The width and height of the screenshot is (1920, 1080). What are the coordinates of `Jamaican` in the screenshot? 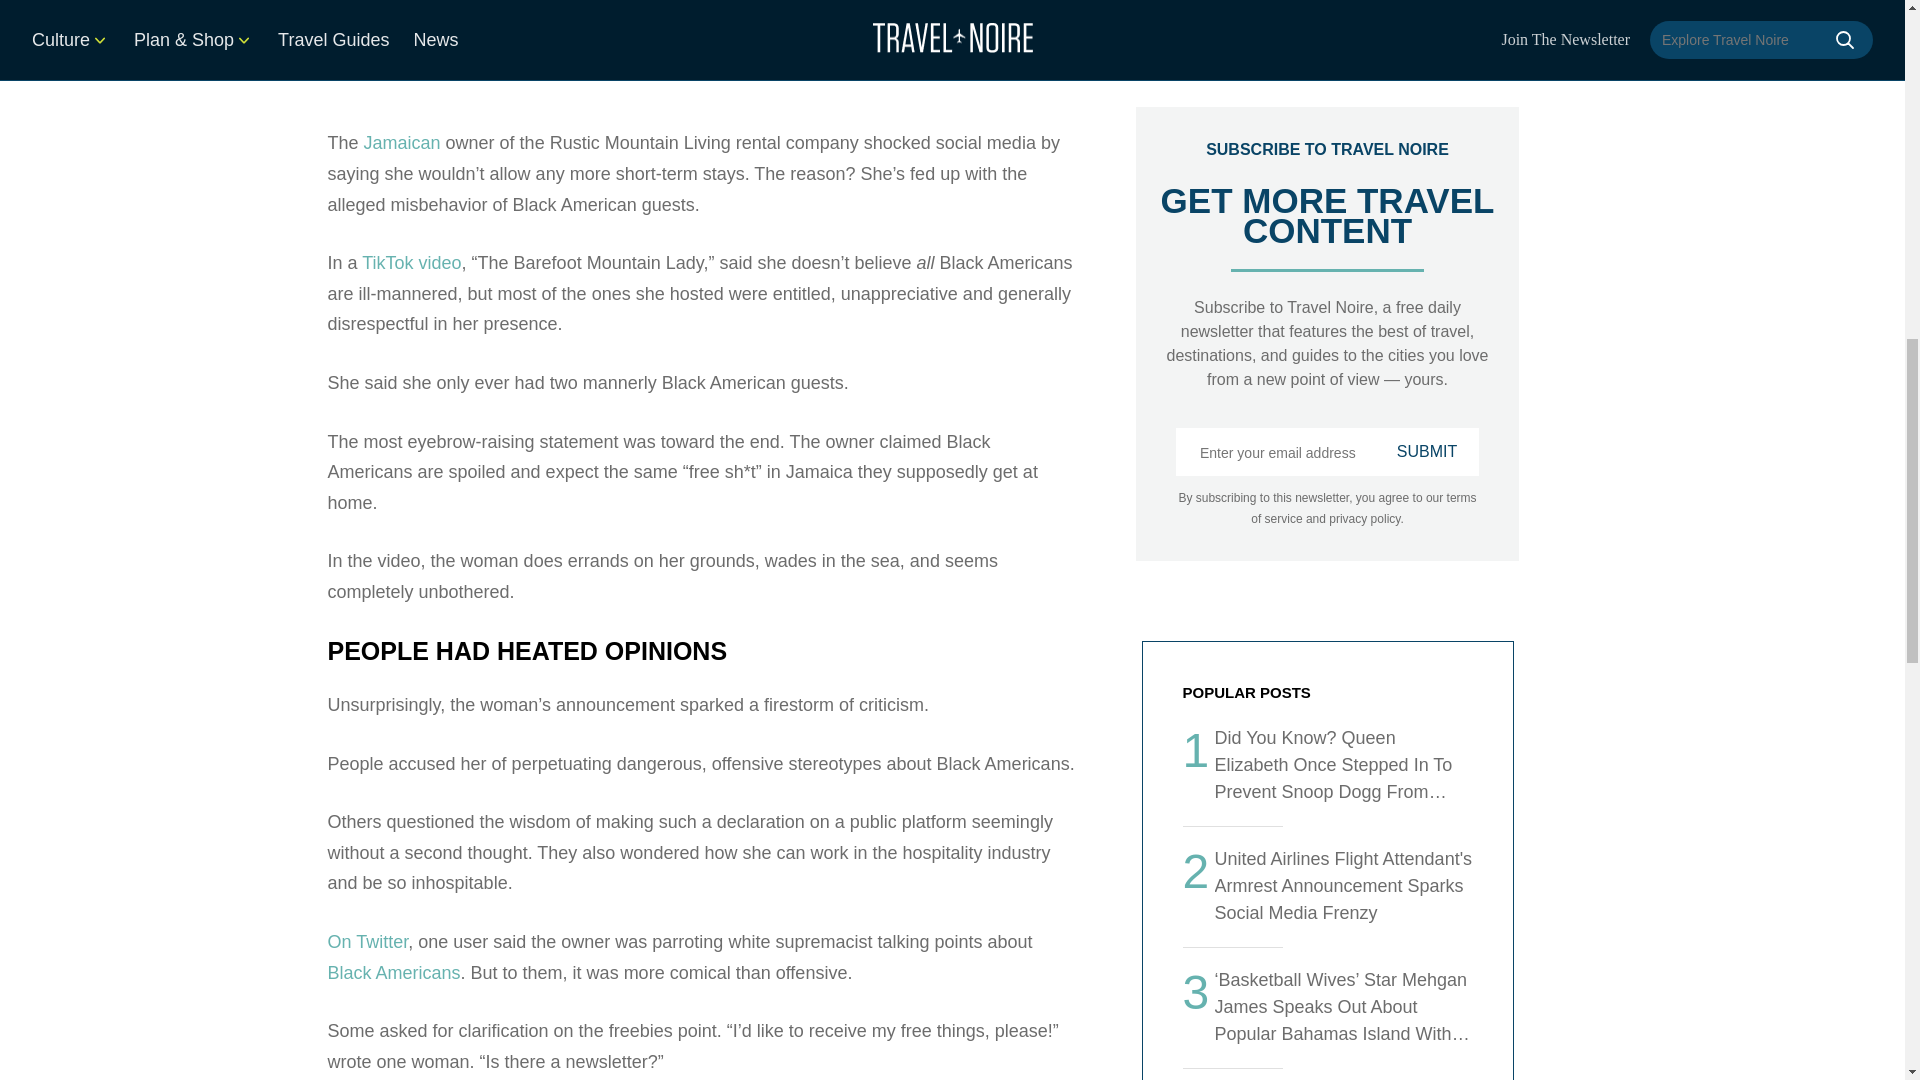 It's located at (402, 110).